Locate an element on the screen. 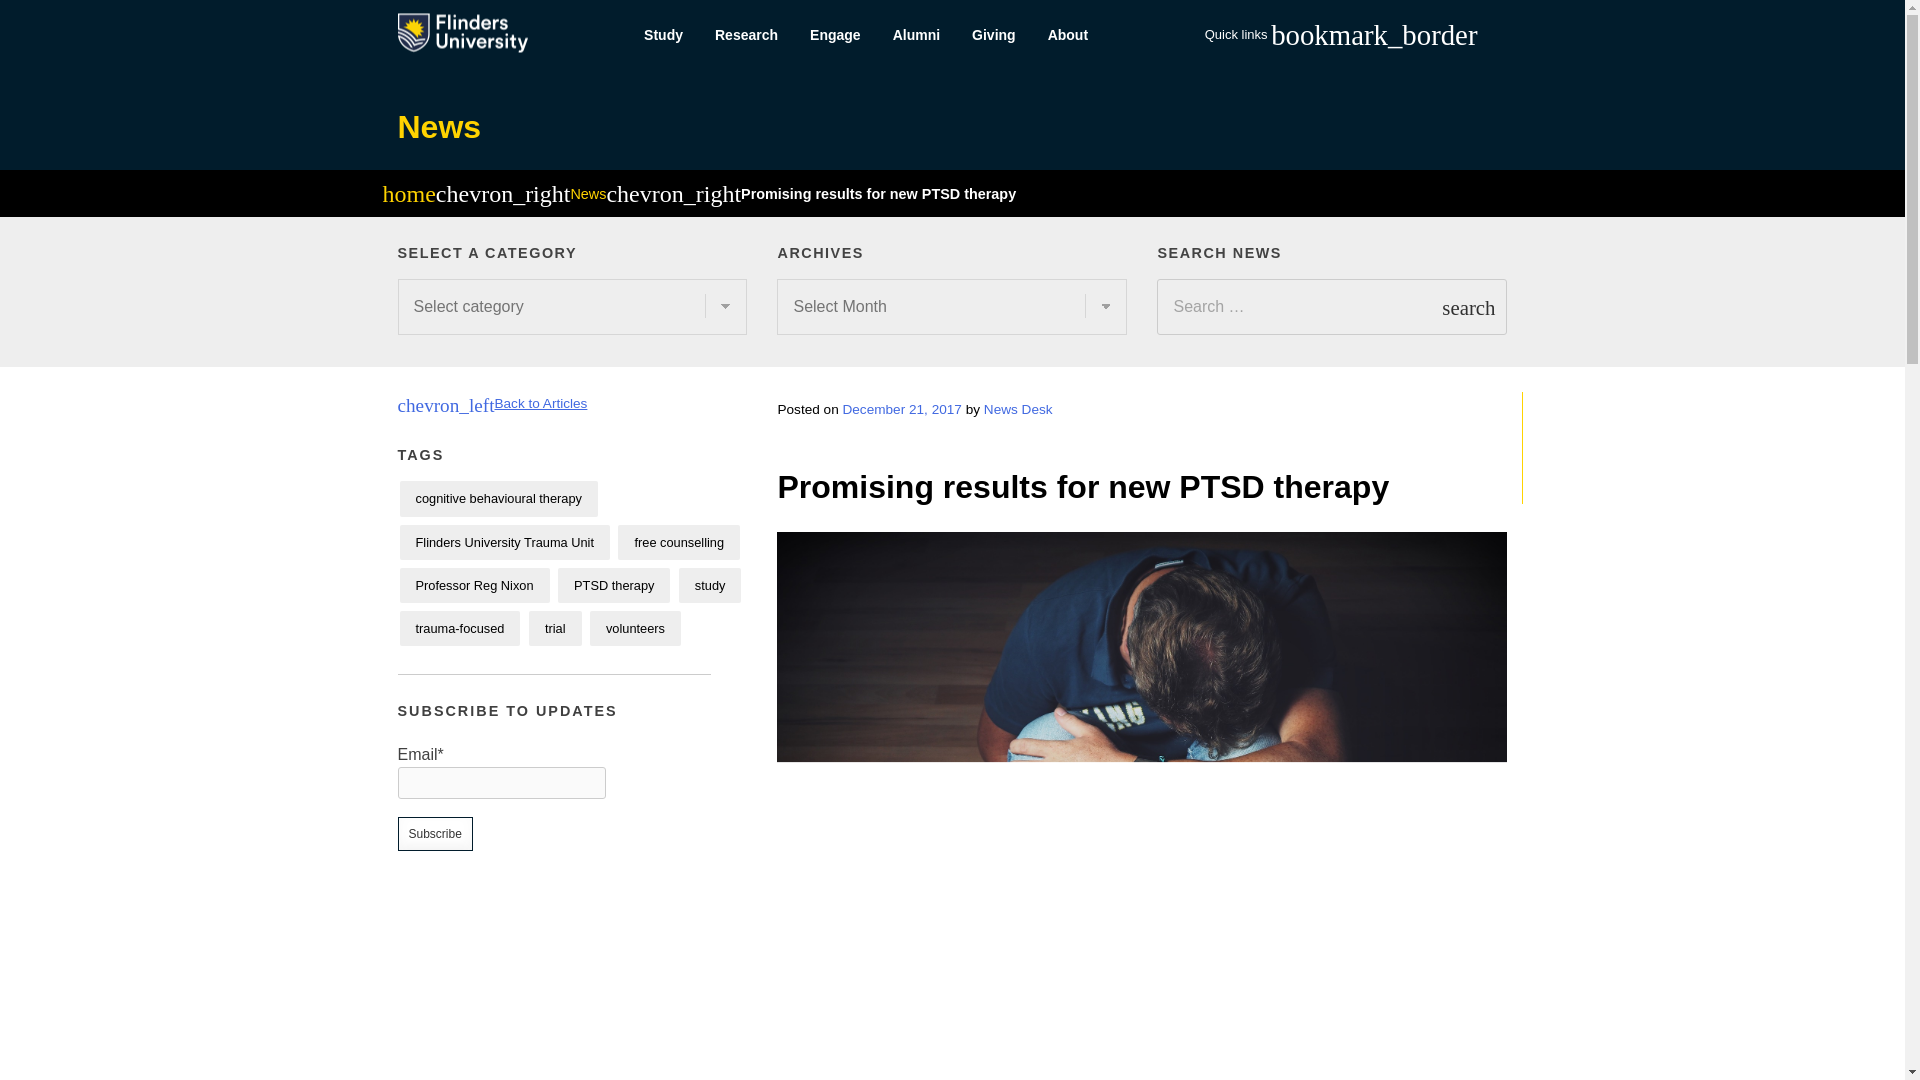  Subscribe is located at coordinates (434, 834).